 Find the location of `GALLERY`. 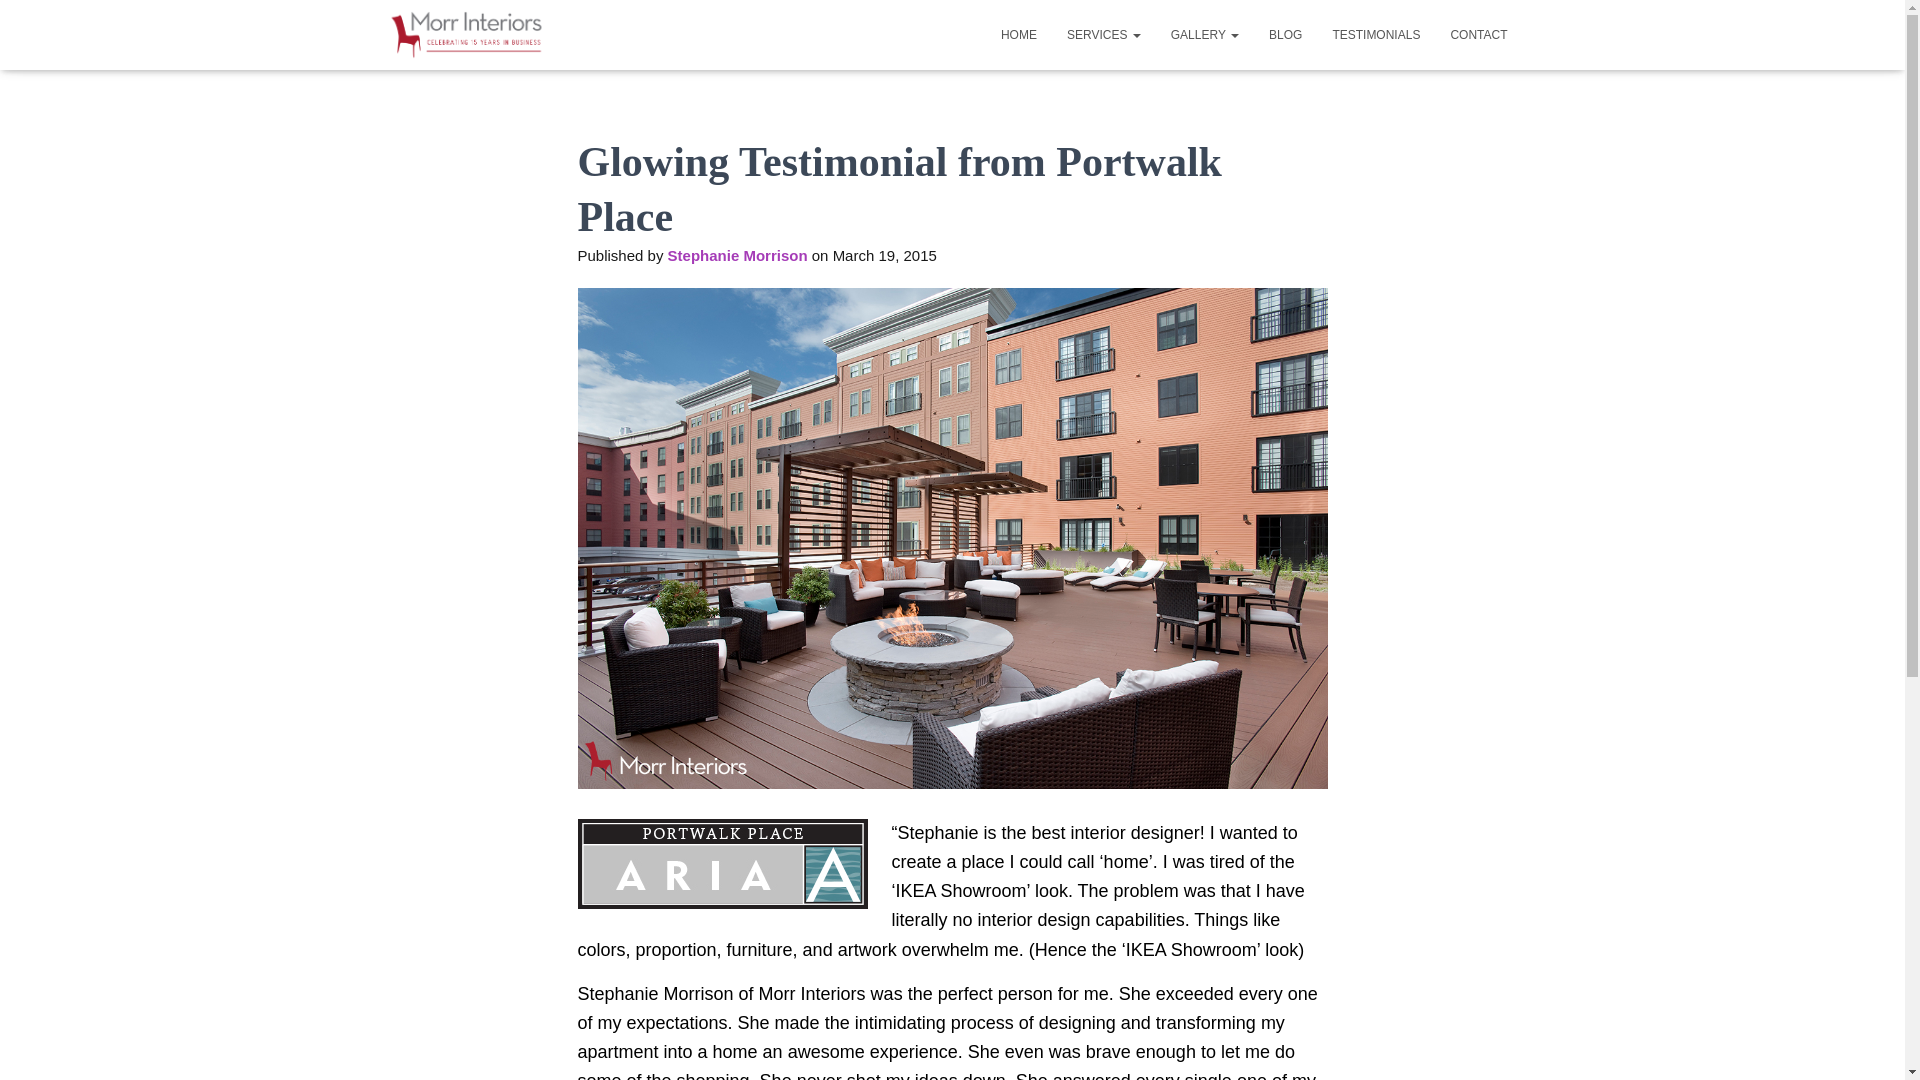

GALLERY is located at coordinates (1204, 34).